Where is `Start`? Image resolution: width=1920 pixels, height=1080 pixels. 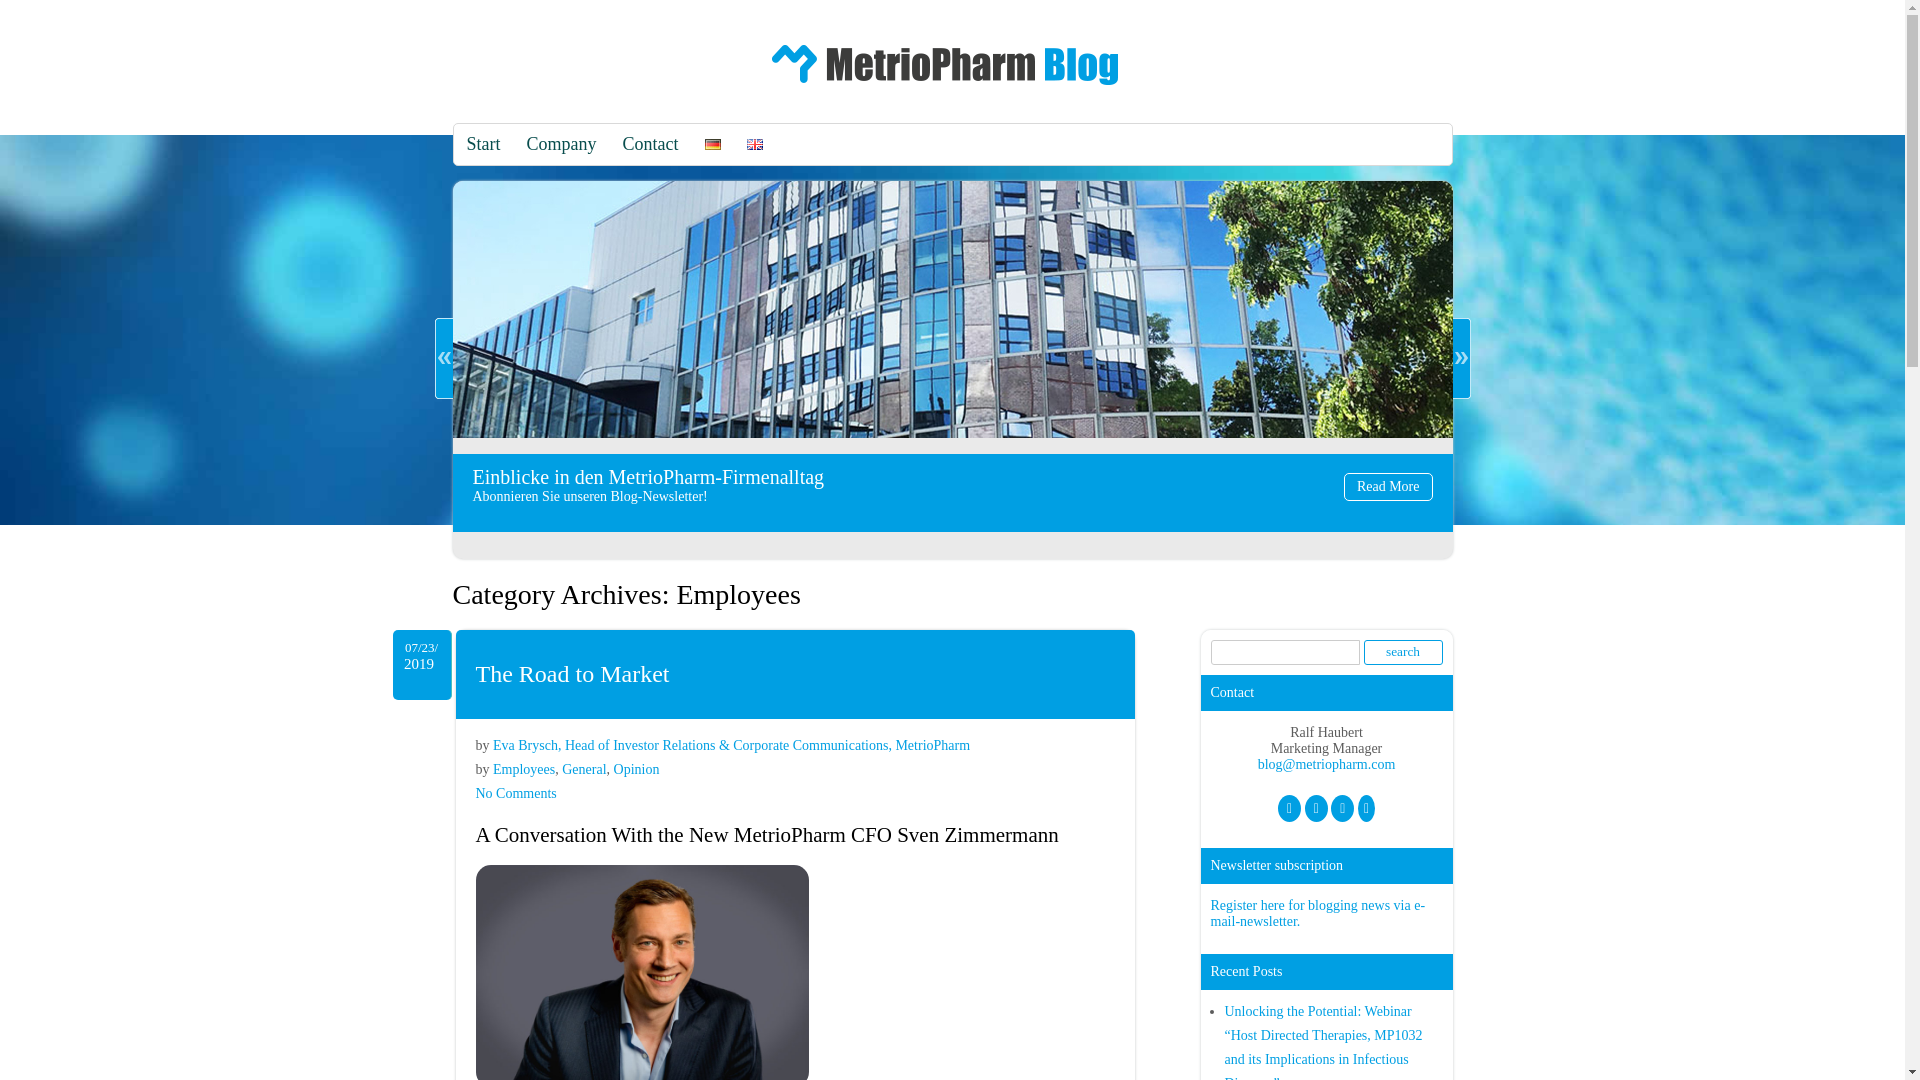
Start is located at coordinates (637, 769).